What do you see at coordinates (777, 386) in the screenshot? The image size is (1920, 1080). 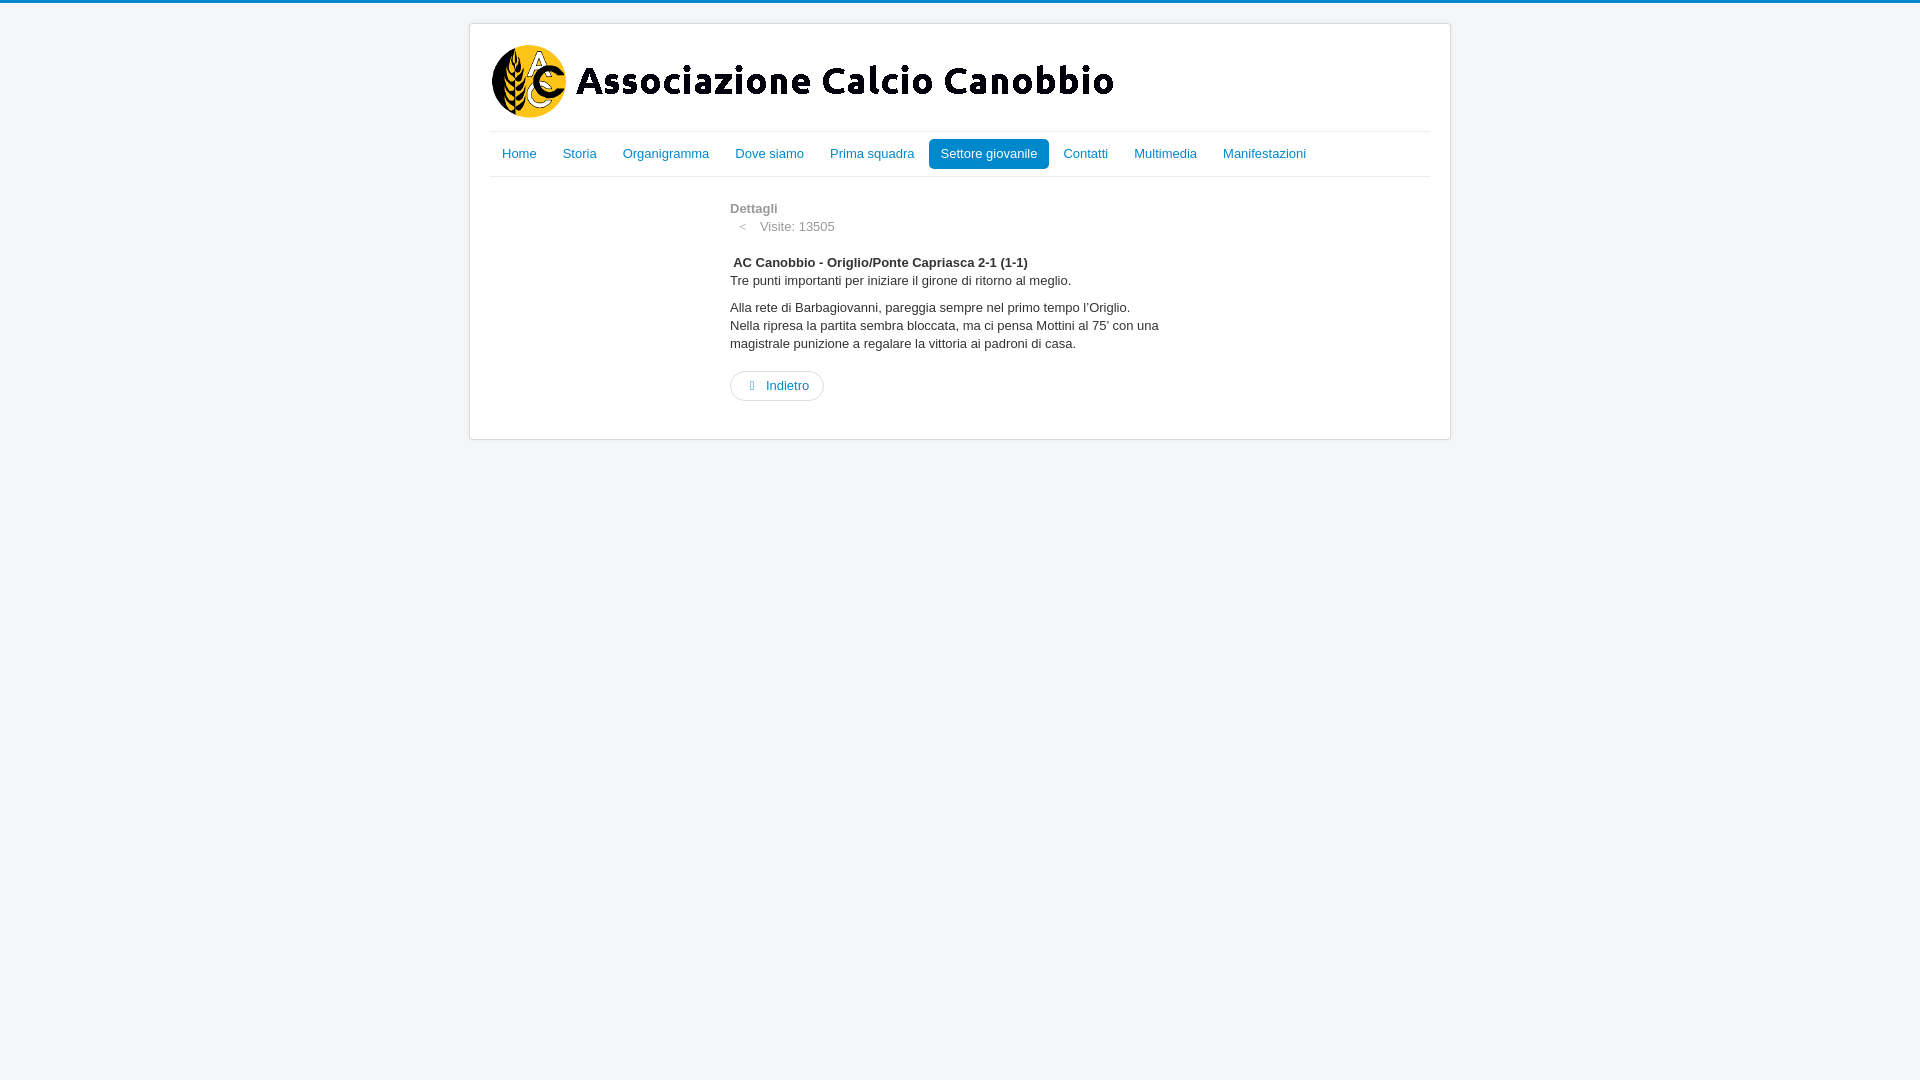 I see `Indietro` at bounding box center [777, 386].